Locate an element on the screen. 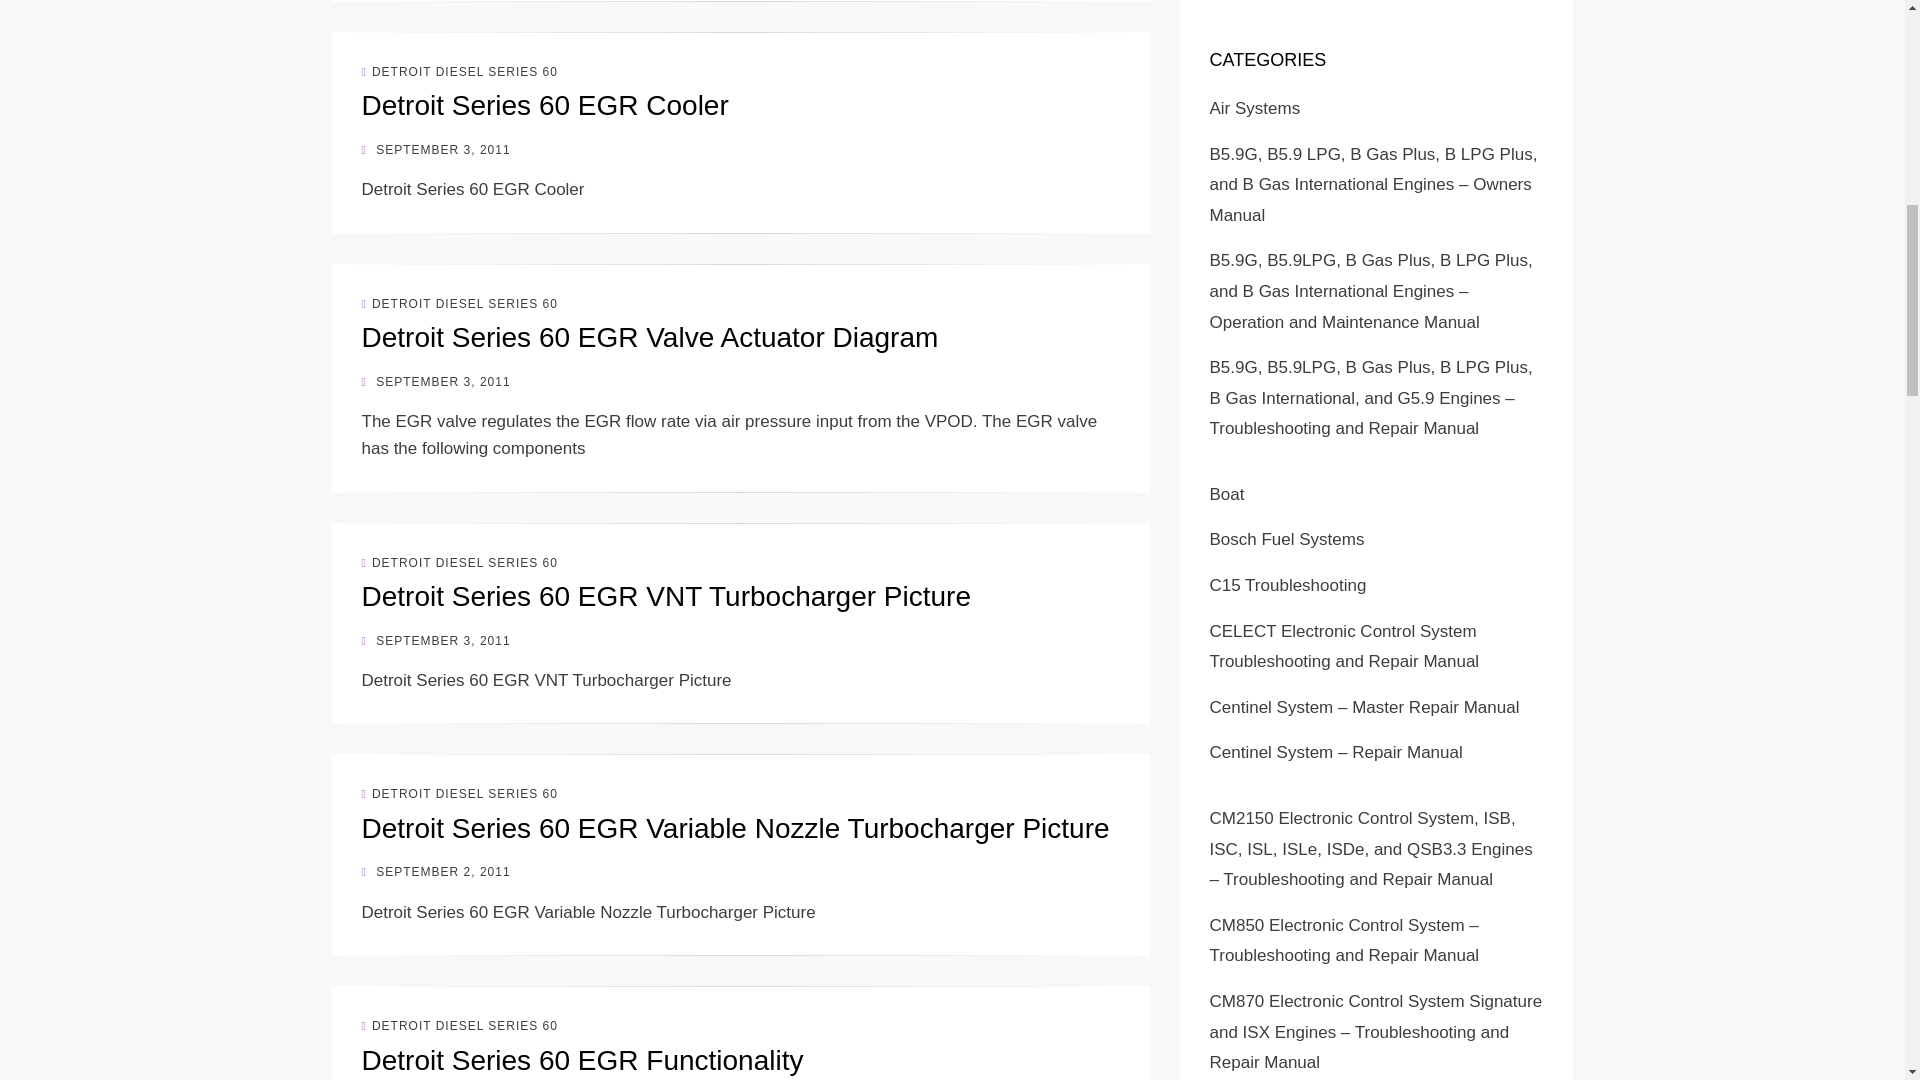 The height and width of the screenshot is (1080, 1920). SEPTEMBER 3, 2011 is located at coordinates (436, 149).